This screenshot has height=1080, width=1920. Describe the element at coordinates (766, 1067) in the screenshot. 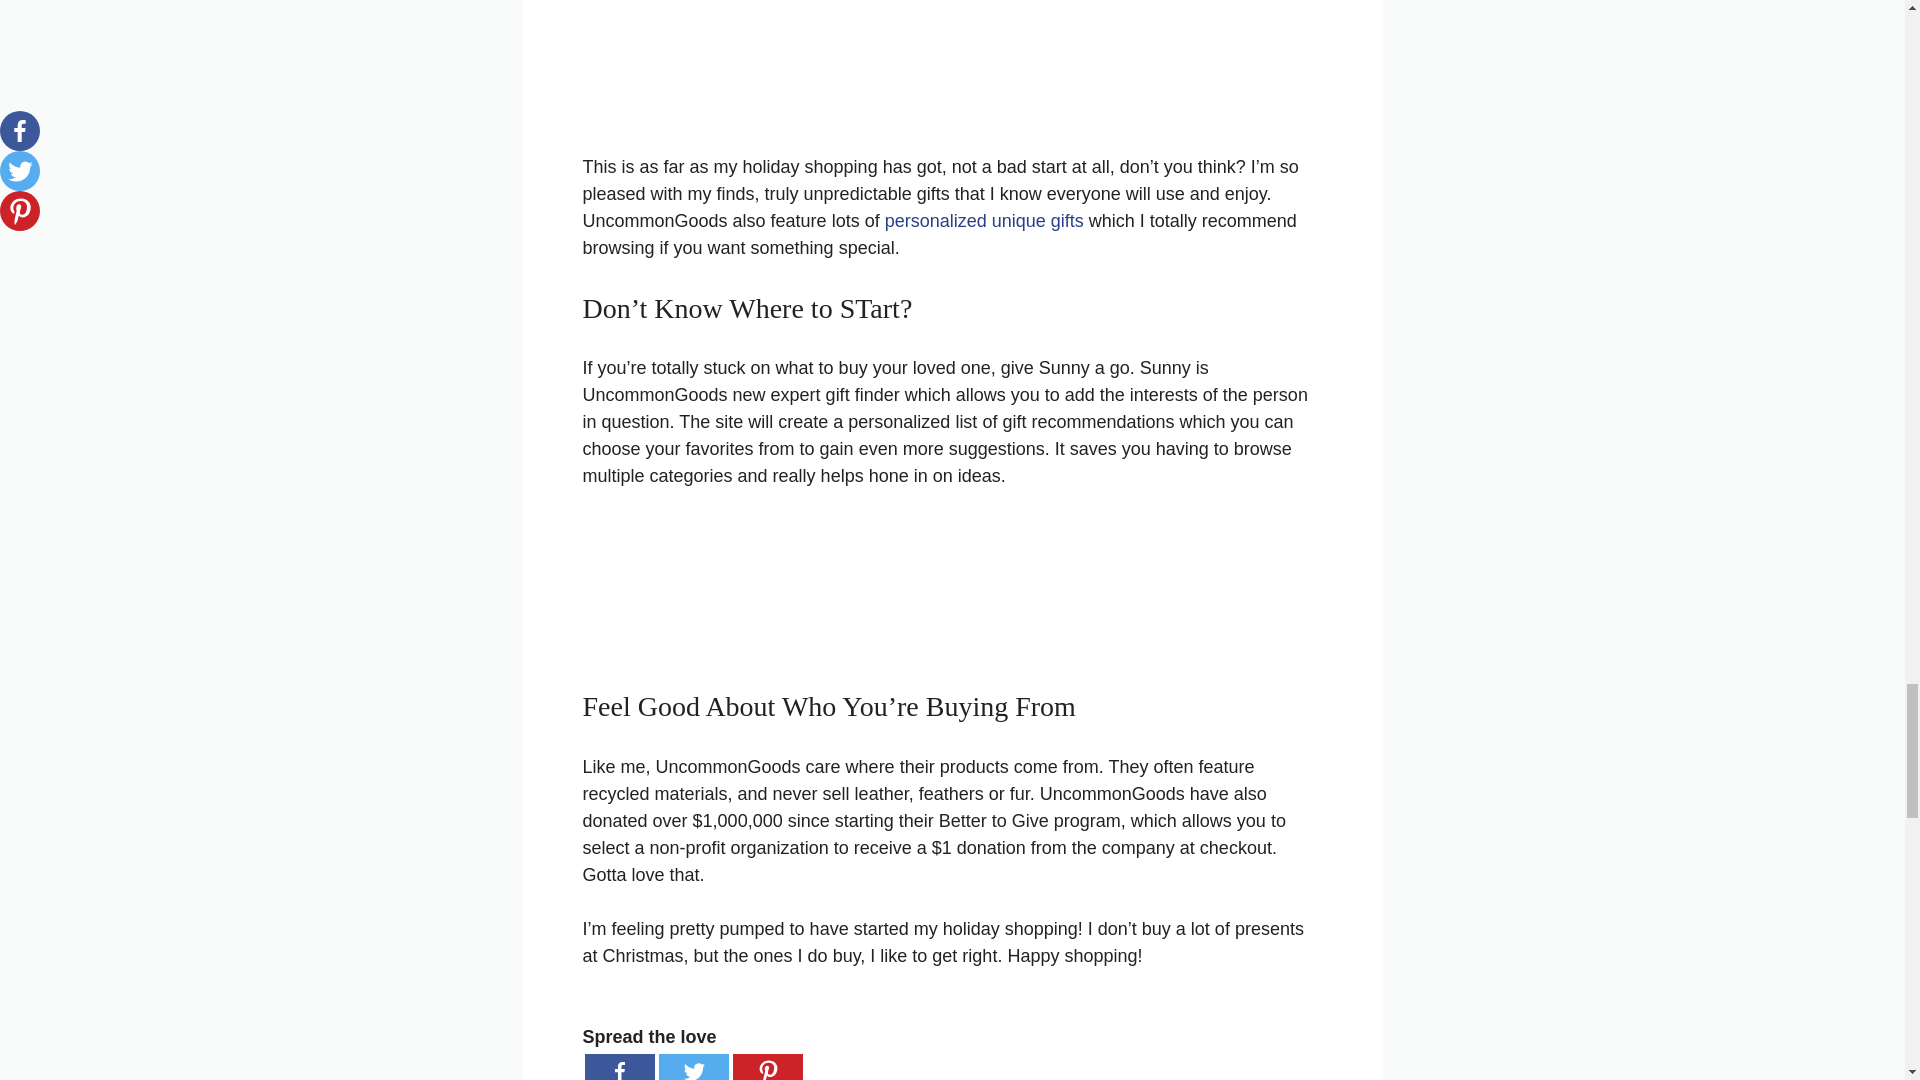

I see `Pinterest` at that location.